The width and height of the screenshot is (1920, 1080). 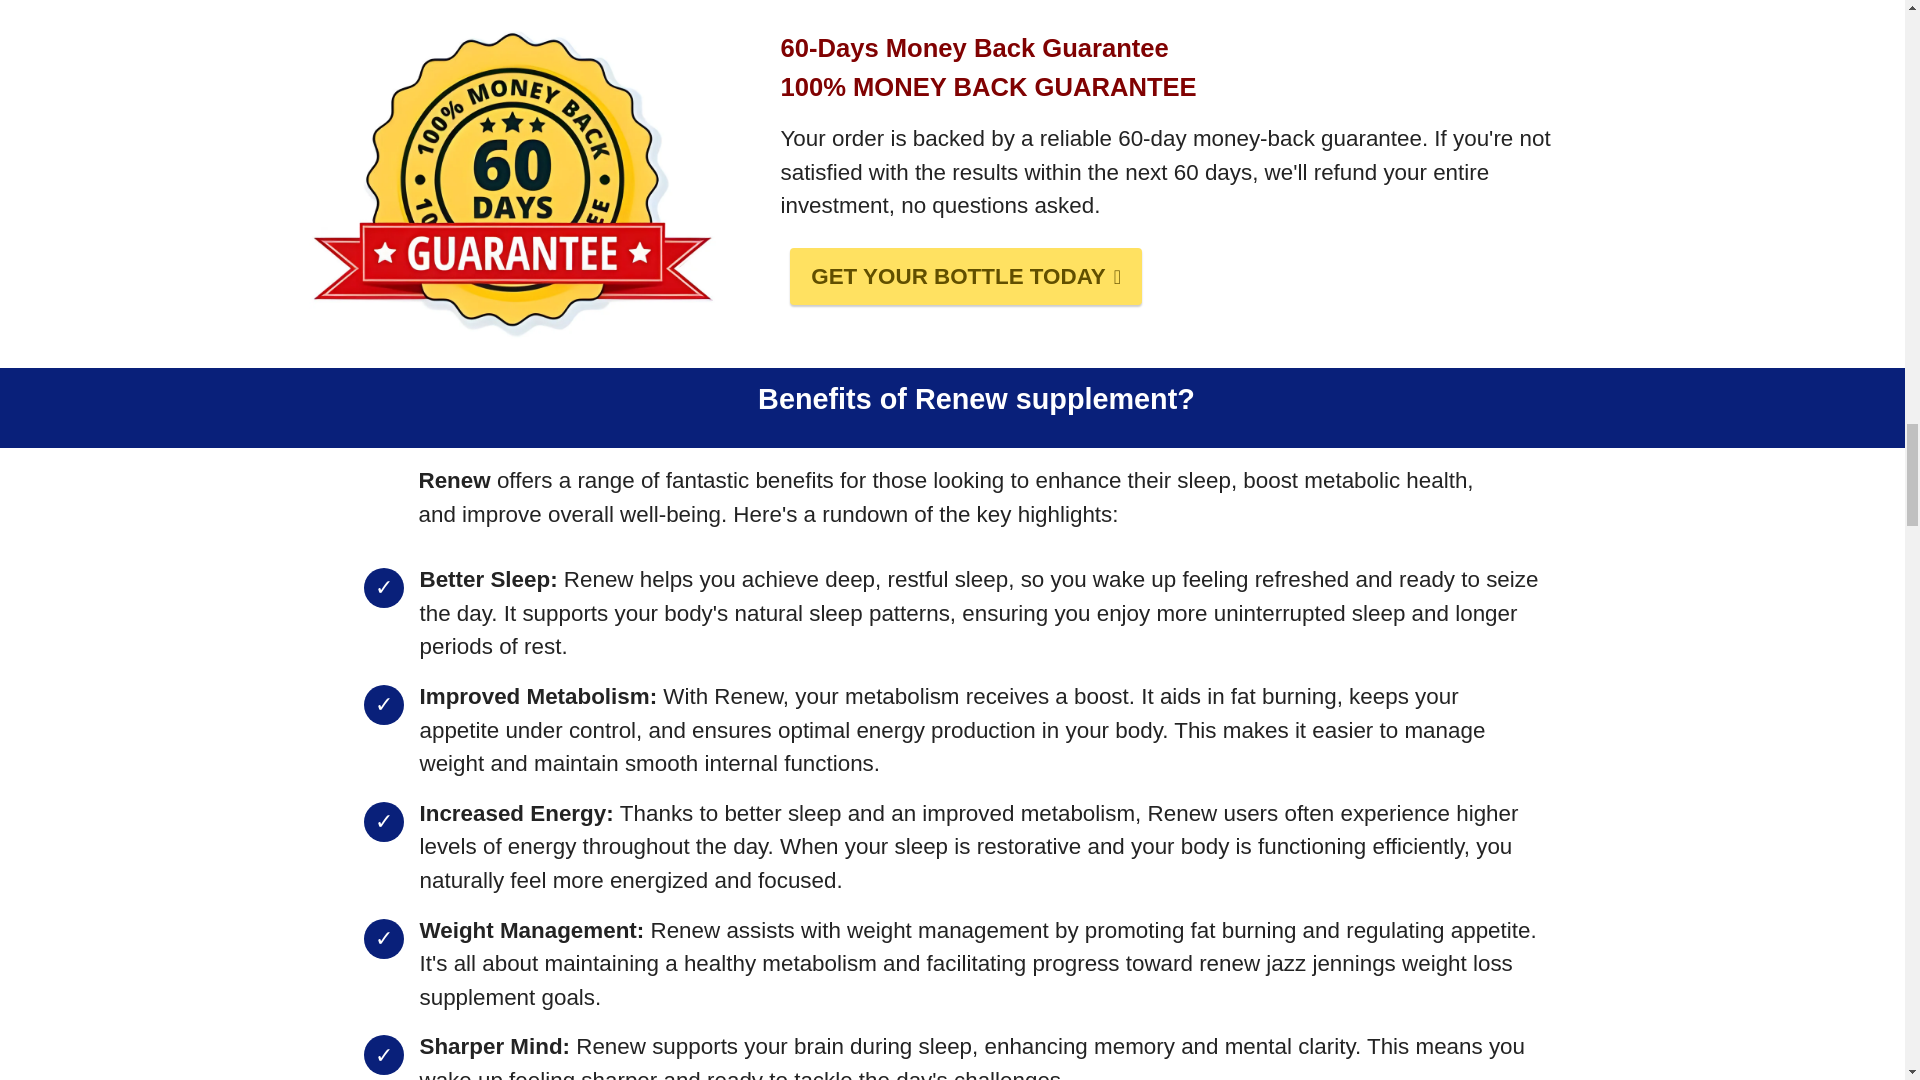 I want to click on Renew, so click(x=454, y=480).